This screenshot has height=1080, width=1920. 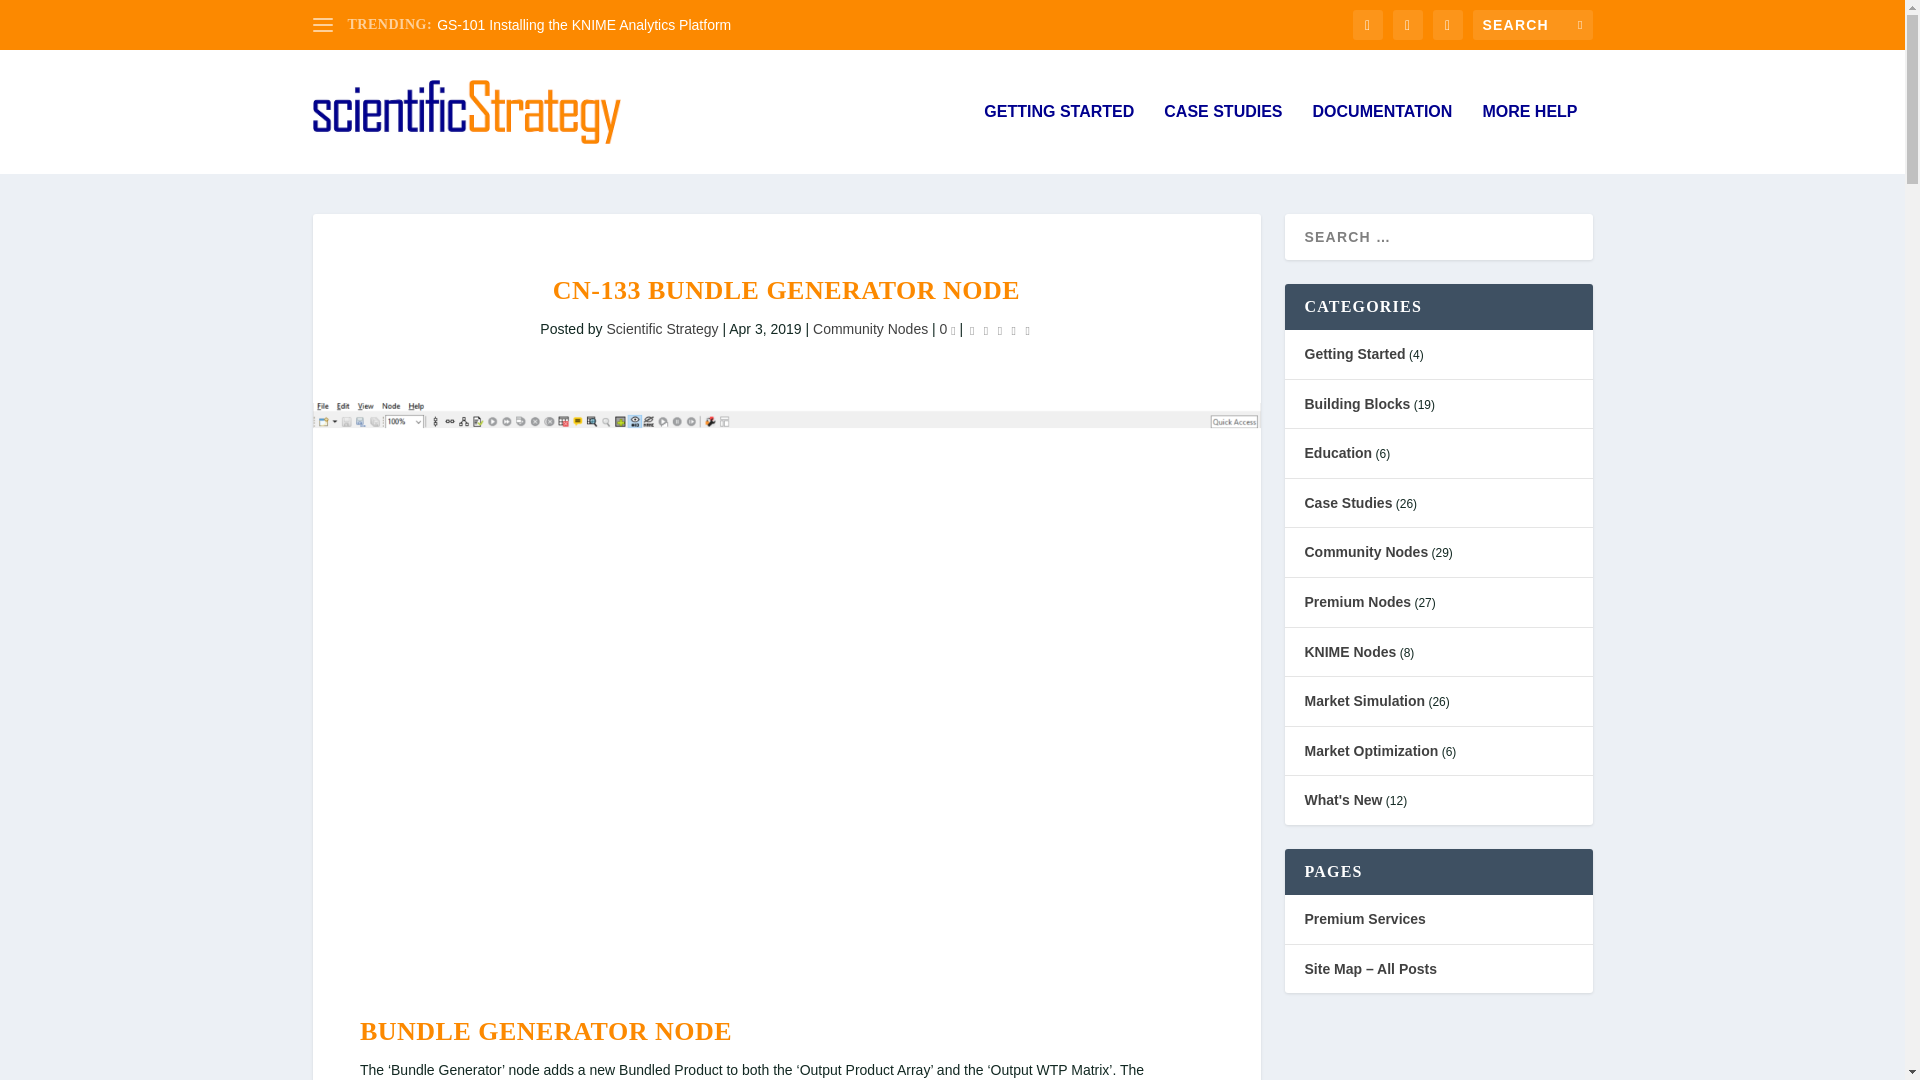 What do you see at coordinates (1532, 24) in the screenshot?
I see `Search for:` at bounding box center [1532, 24].